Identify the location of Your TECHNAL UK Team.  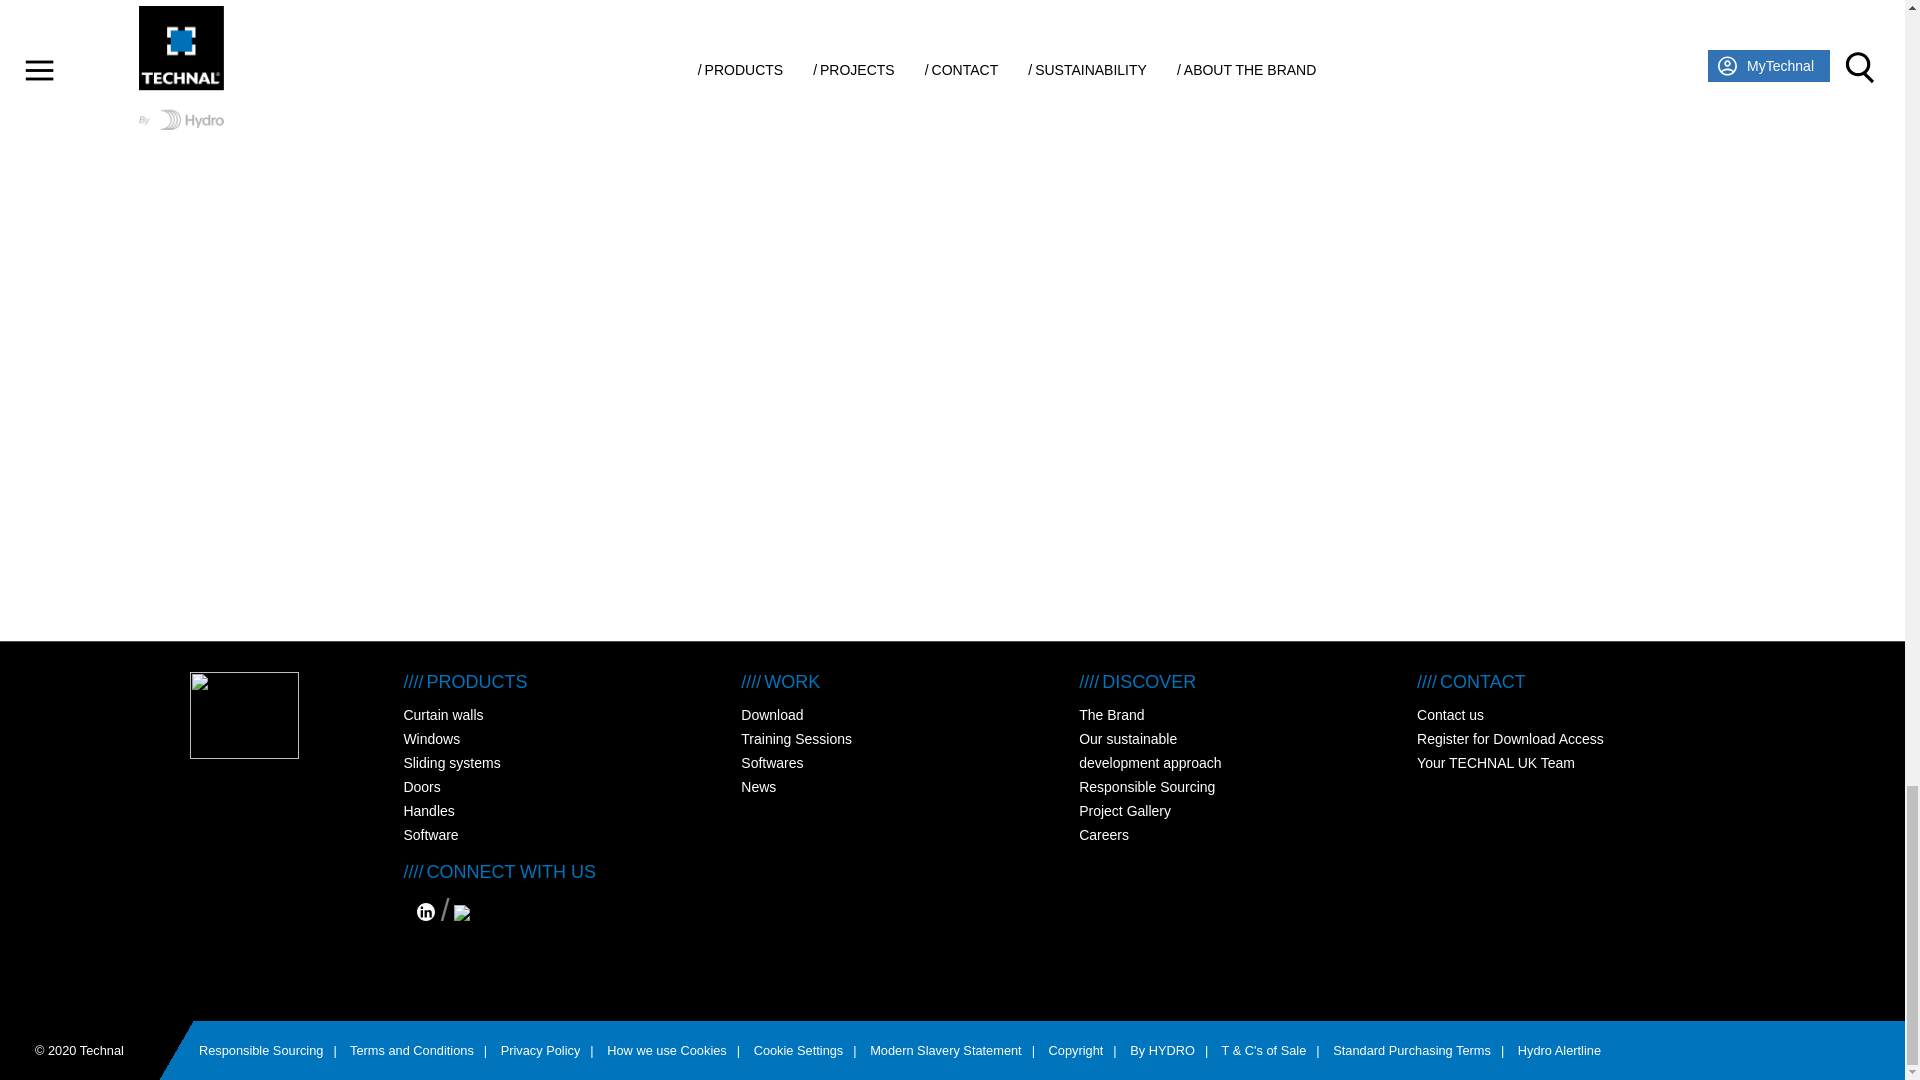
(1495, 762).